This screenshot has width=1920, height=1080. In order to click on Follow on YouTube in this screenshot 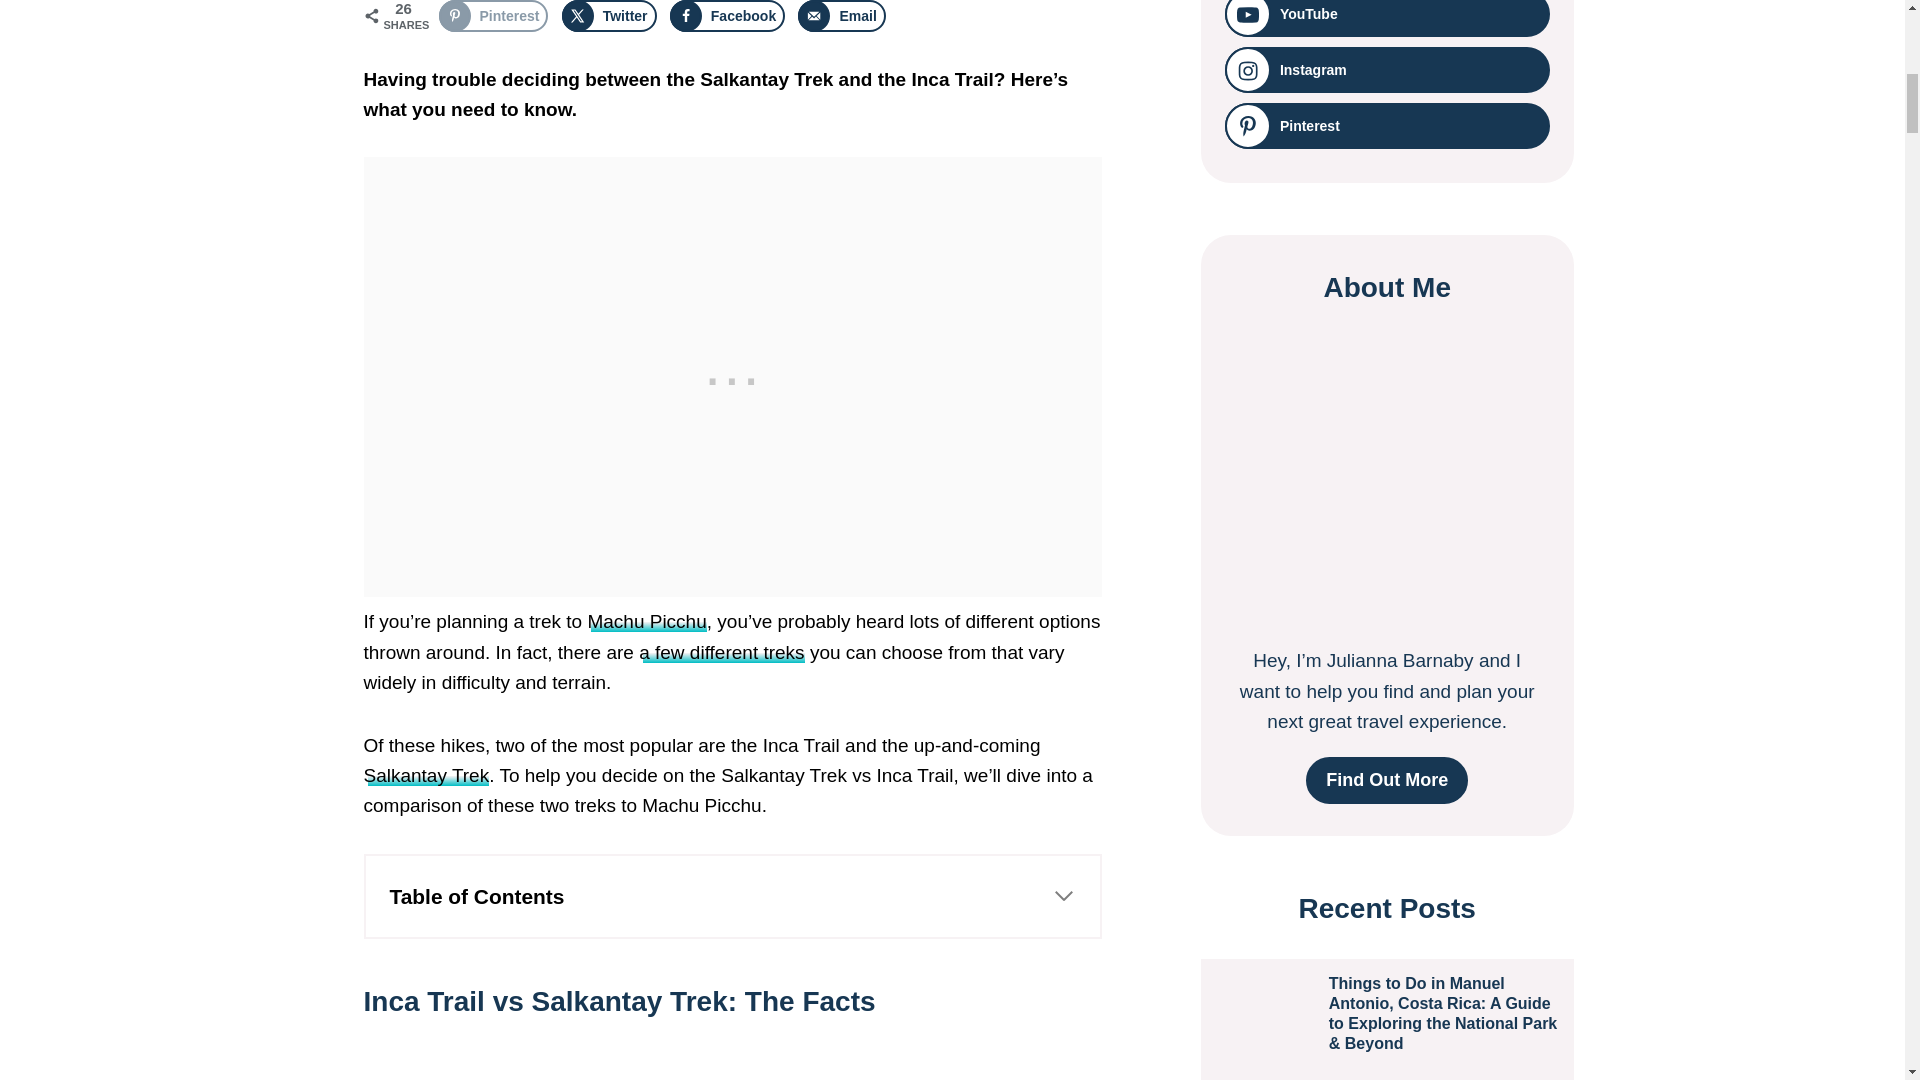, I will do `click(1386, 18)`.